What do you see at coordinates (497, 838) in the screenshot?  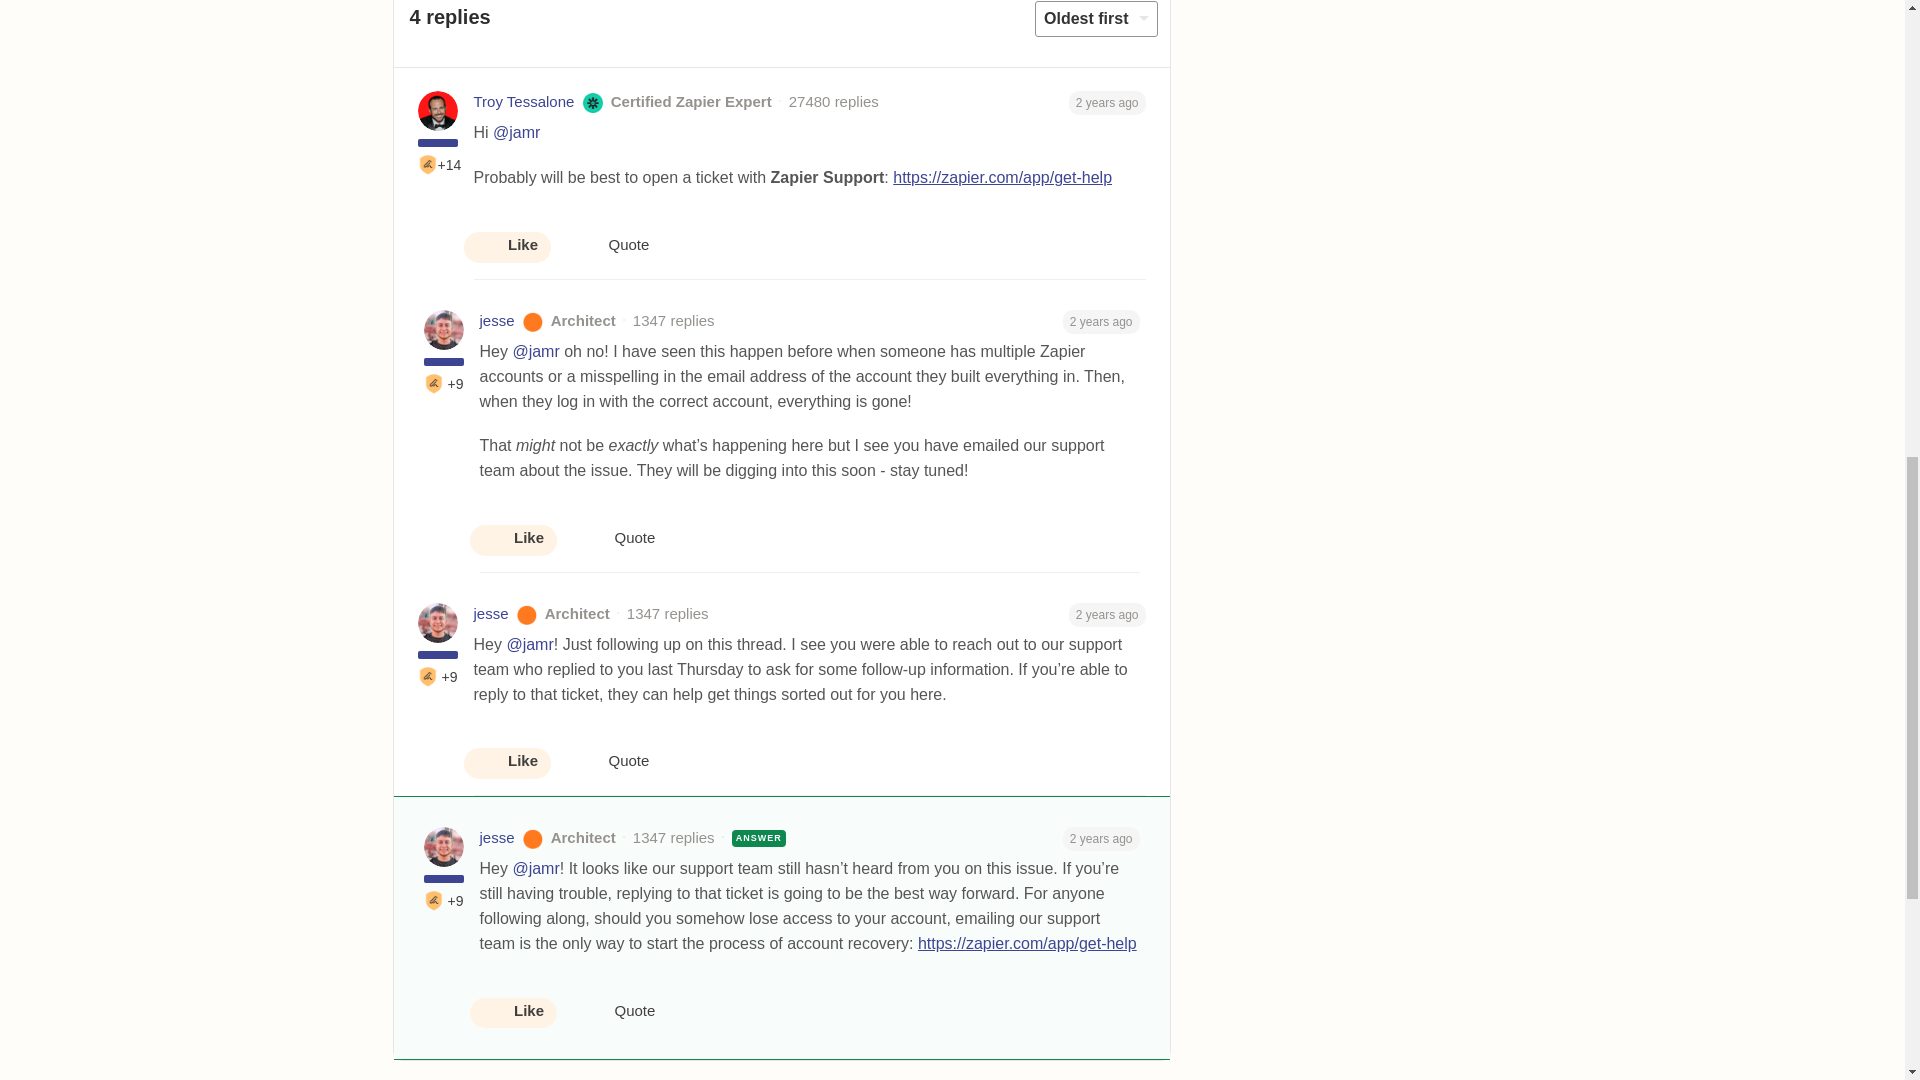 I see `jesse` at bounding box center [497, 838].